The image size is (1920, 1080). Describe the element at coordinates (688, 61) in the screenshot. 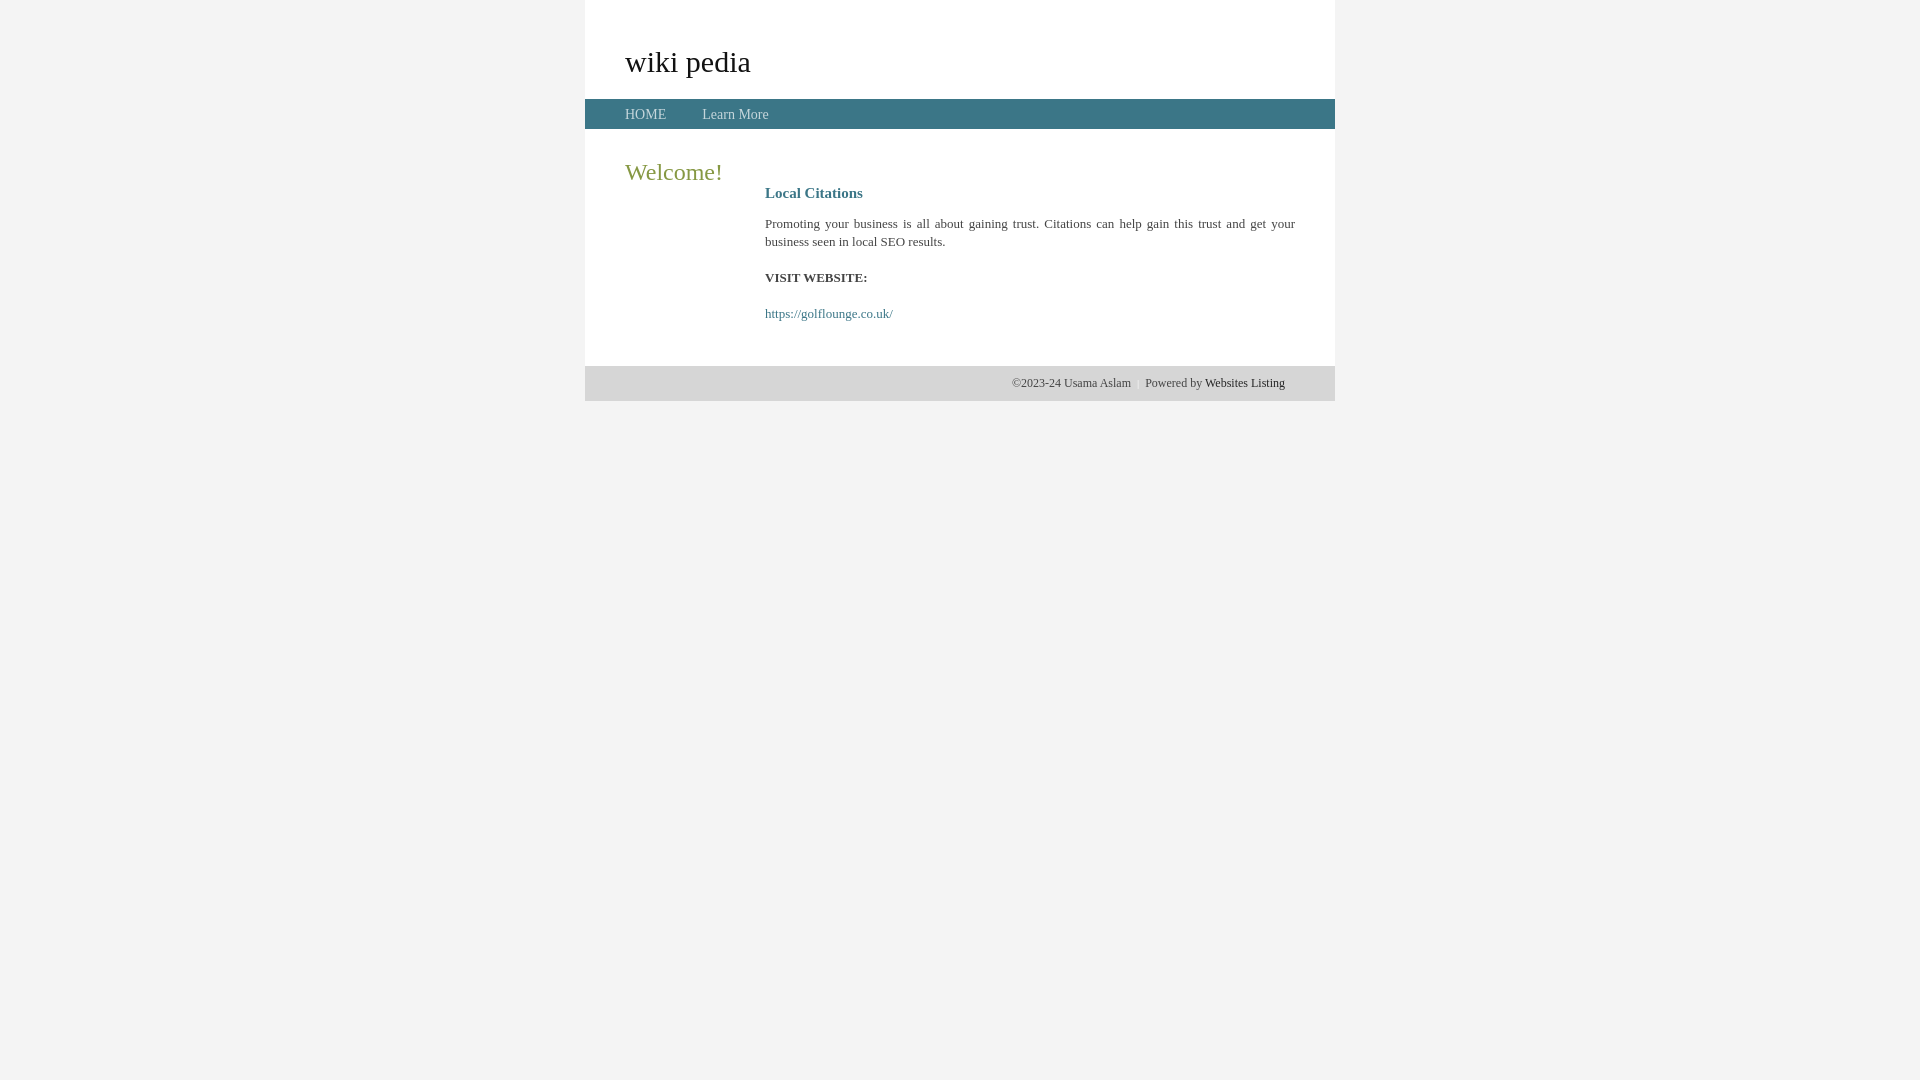

I see `wiki pedia` at that location.